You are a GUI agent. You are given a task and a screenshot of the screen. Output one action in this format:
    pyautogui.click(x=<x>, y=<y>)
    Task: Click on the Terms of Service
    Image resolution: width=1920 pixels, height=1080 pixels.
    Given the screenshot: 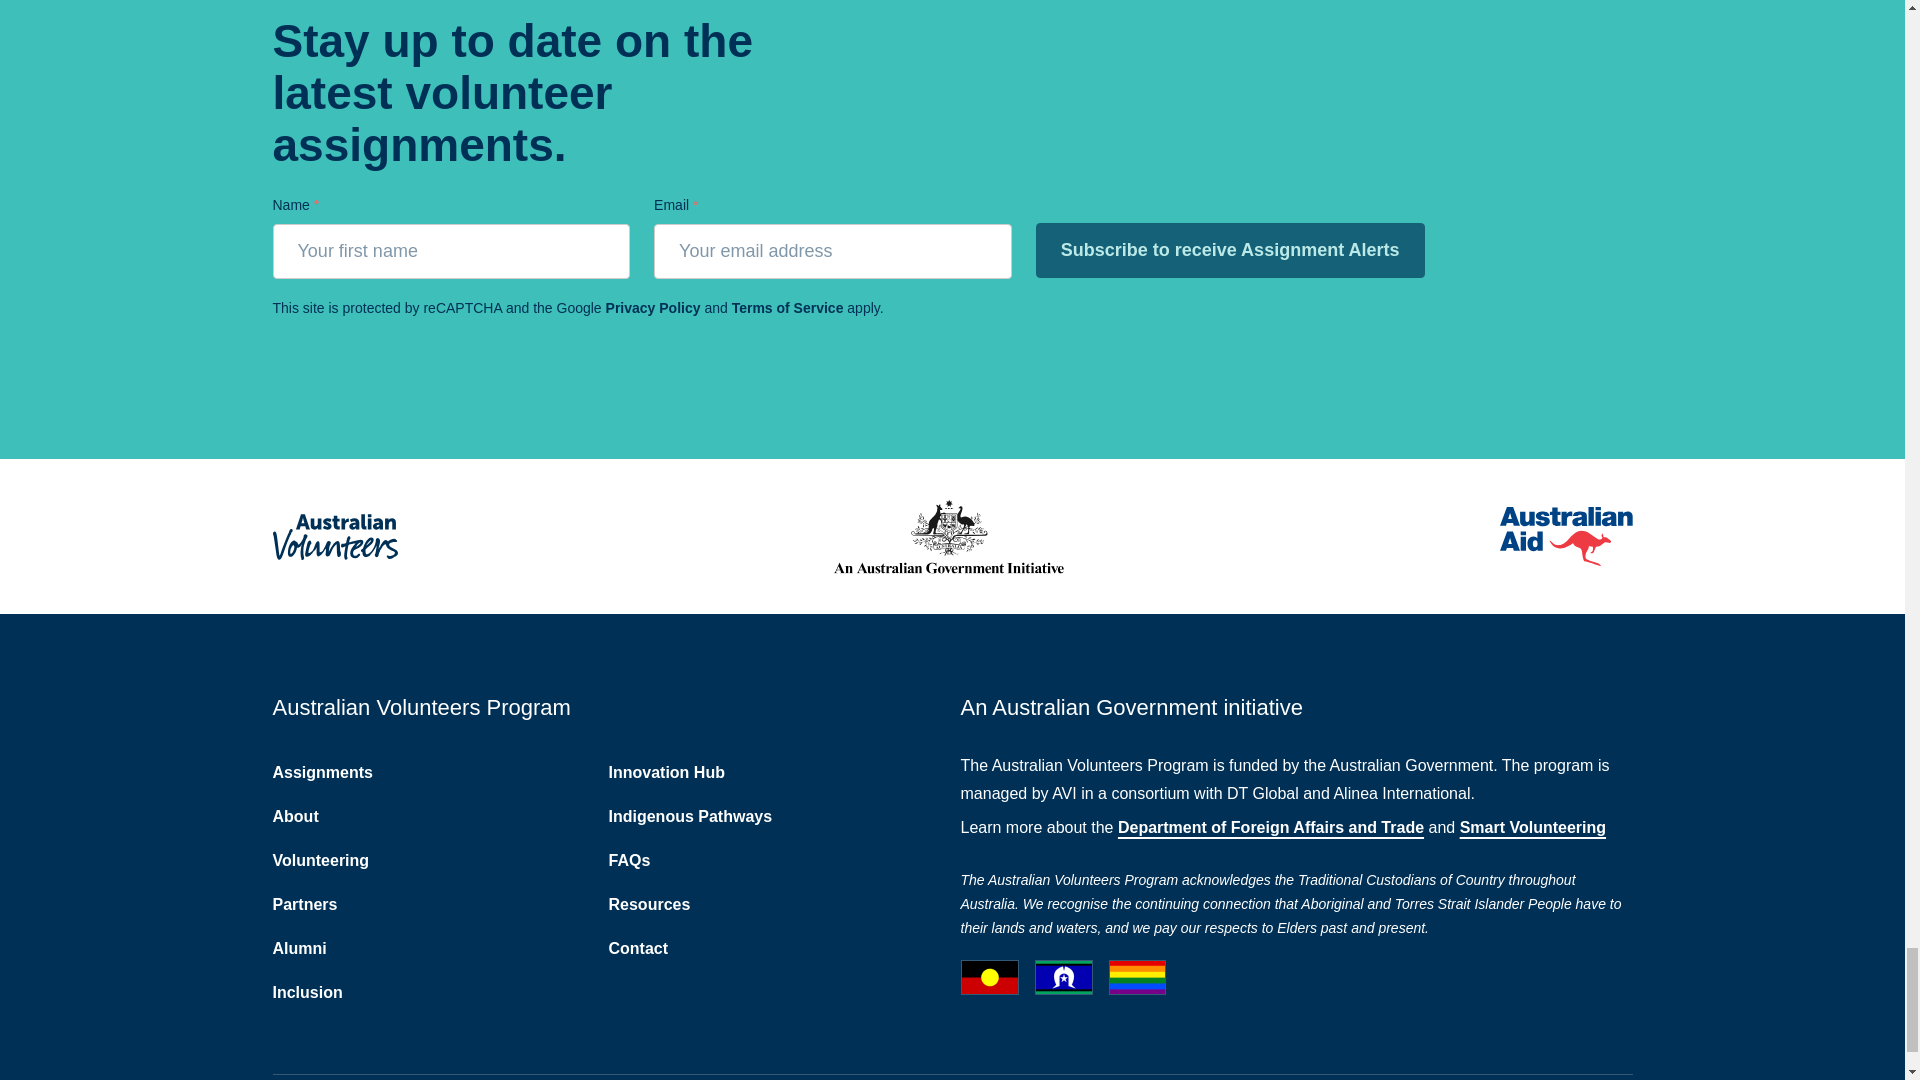 What is the action you would take?
    pyautogui.click(x=788, y=308)
    